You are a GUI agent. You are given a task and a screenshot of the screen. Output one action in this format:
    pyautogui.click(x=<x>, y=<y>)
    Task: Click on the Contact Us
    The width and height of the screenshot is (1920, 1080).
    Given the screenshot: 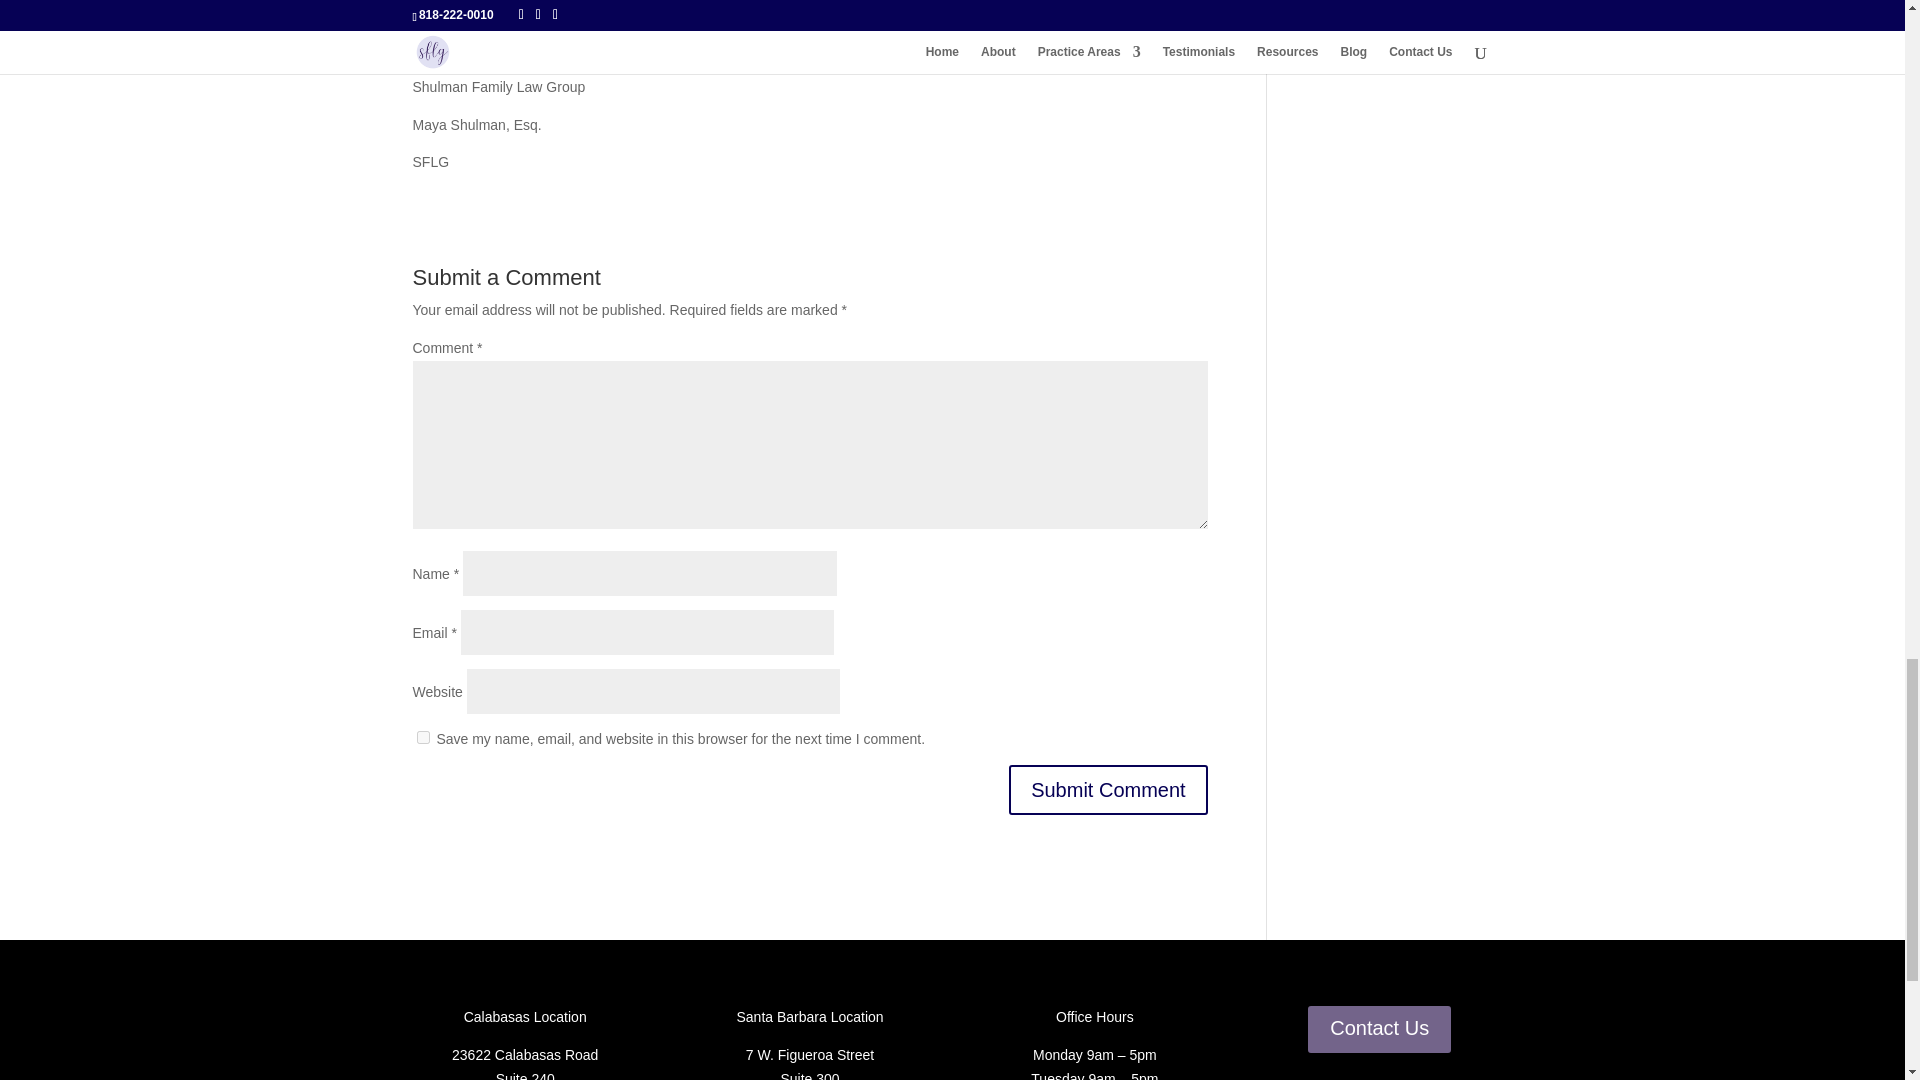 What is the action you would take?
    pyautogui.click(x=1379, y=1029)
    